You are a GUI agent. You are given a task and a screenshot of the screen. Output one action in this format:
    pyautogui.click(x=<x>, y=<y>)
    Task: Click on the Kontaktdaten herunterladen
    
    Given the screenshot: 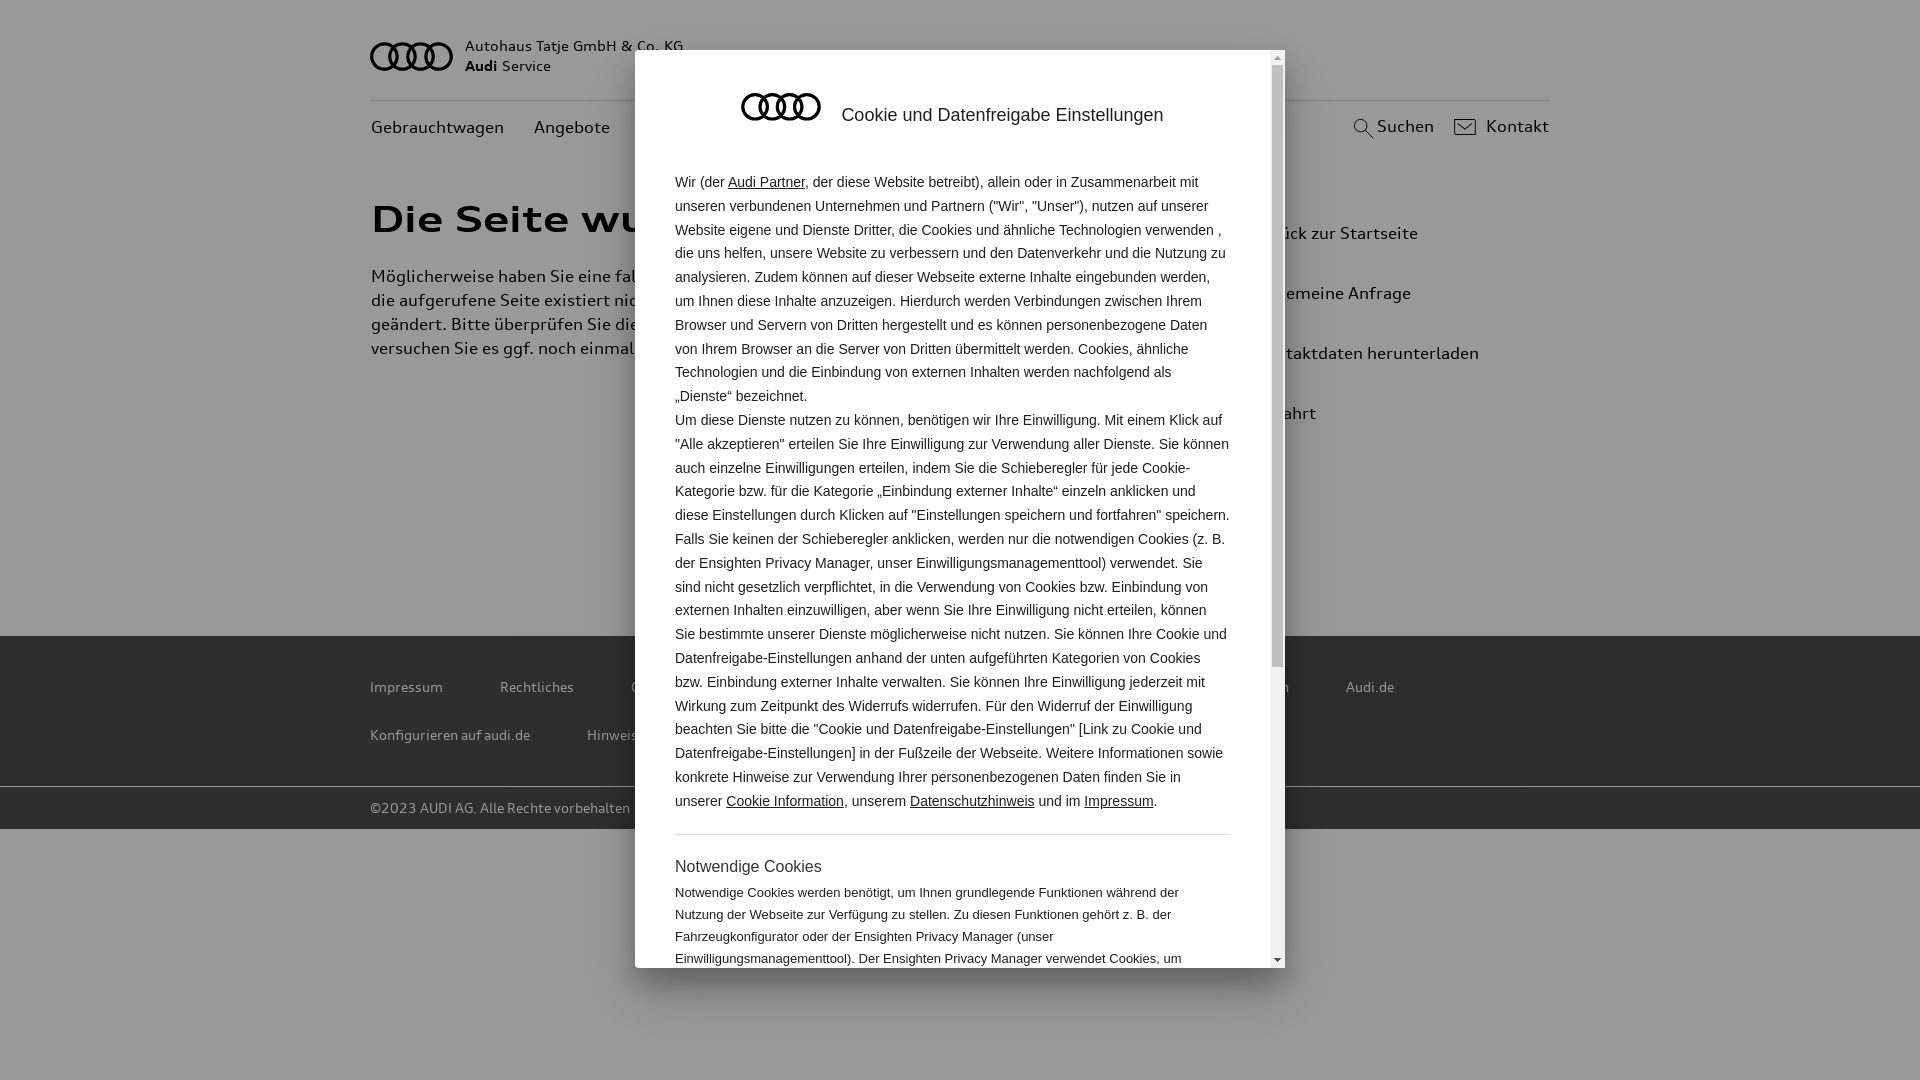 What is the action you would take?
    pyautogui.click(x=1376, y=353)
    